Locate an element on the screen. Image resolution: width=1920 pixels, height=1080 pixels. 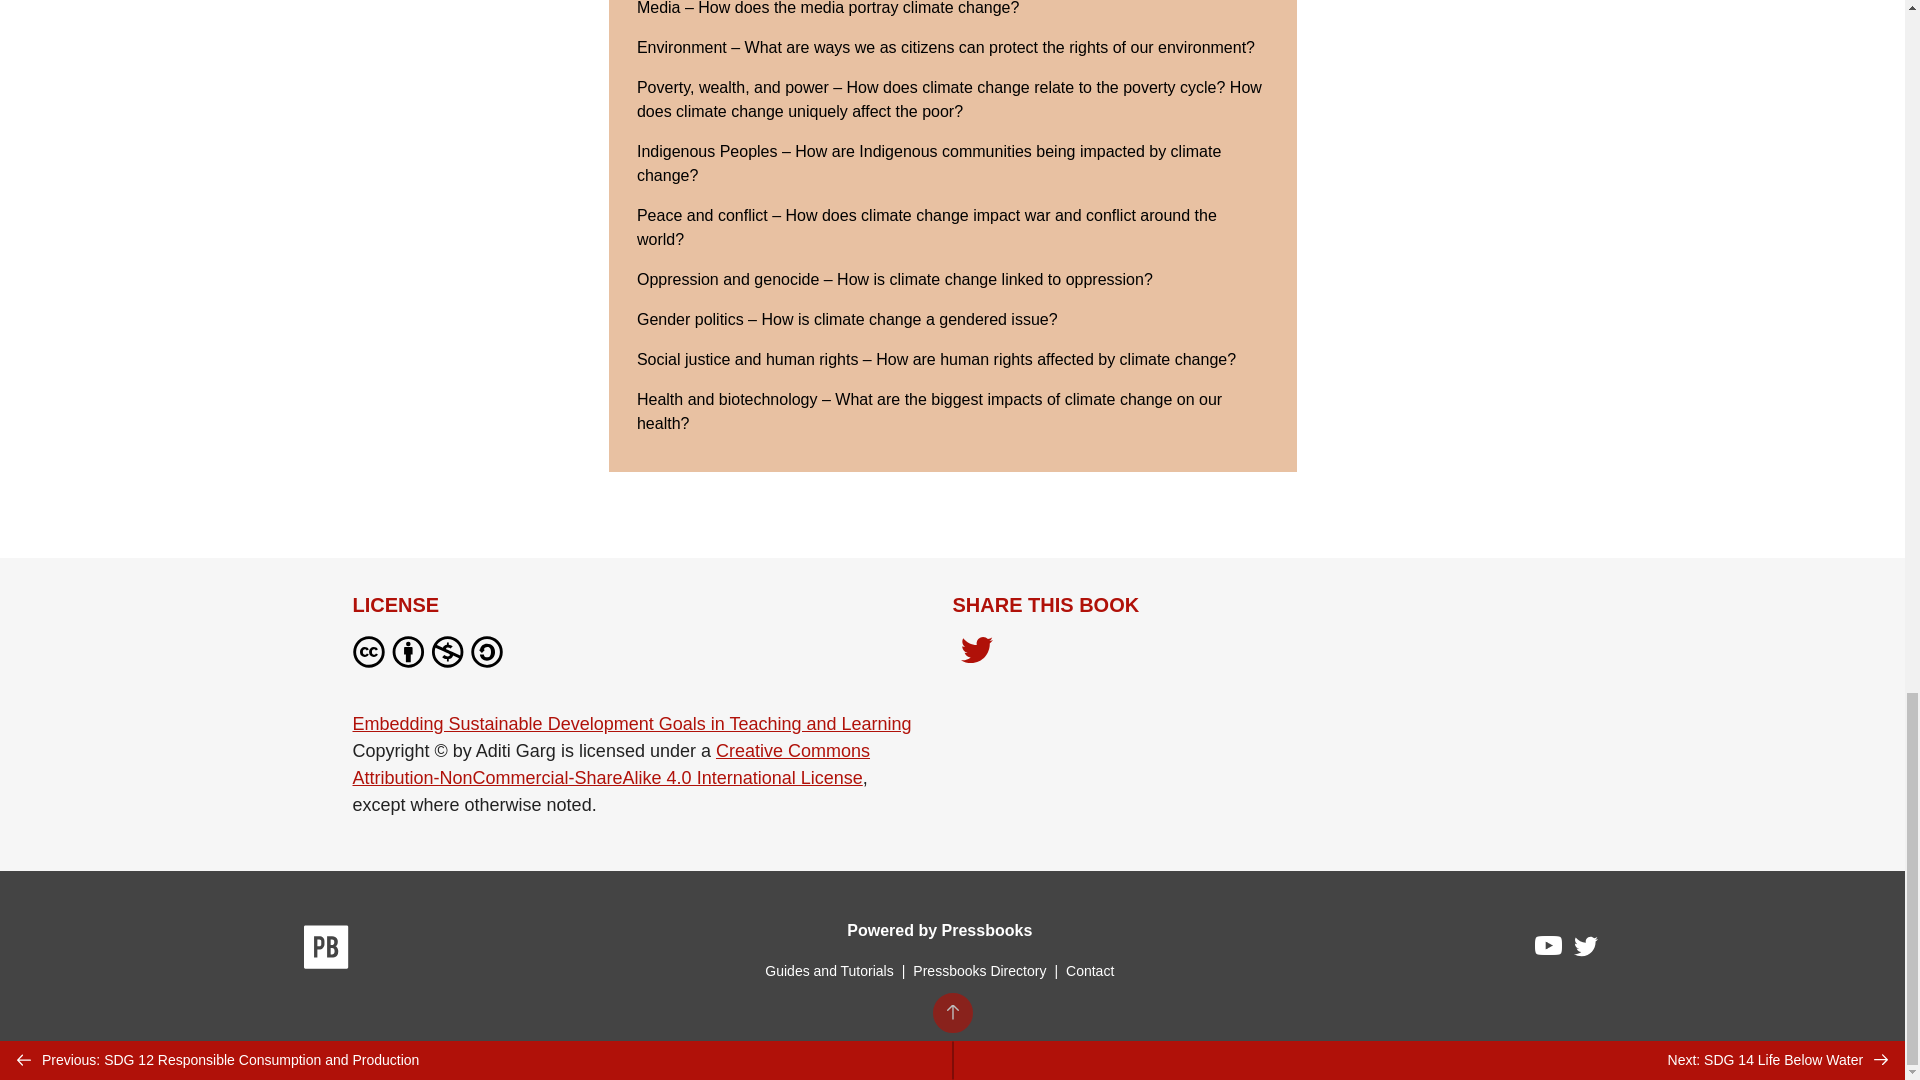
Powered by Pressbooks is located at coordinates (939, 930).